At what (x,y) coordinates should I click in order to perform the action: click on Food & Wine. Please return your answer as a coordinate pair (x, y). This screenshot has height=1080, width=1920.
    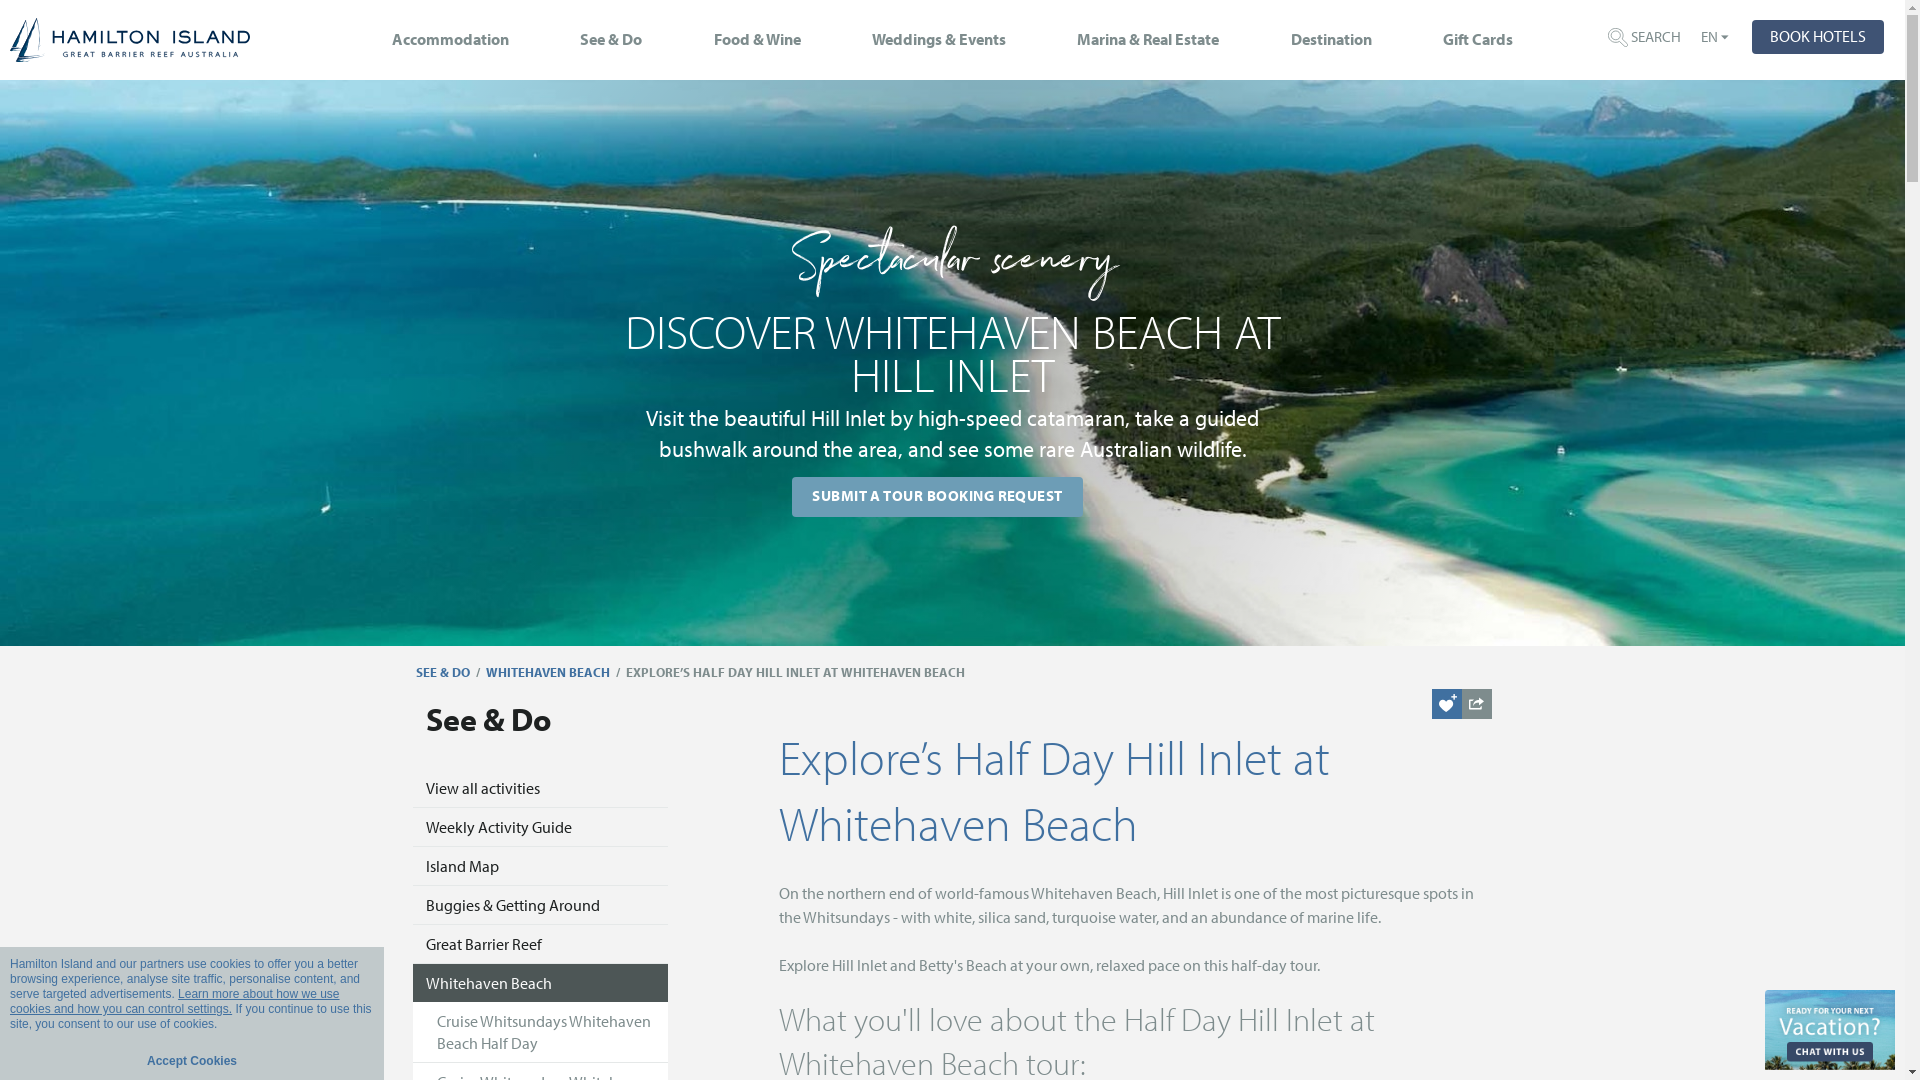
    Looking at the image, I should click on (758, 46).